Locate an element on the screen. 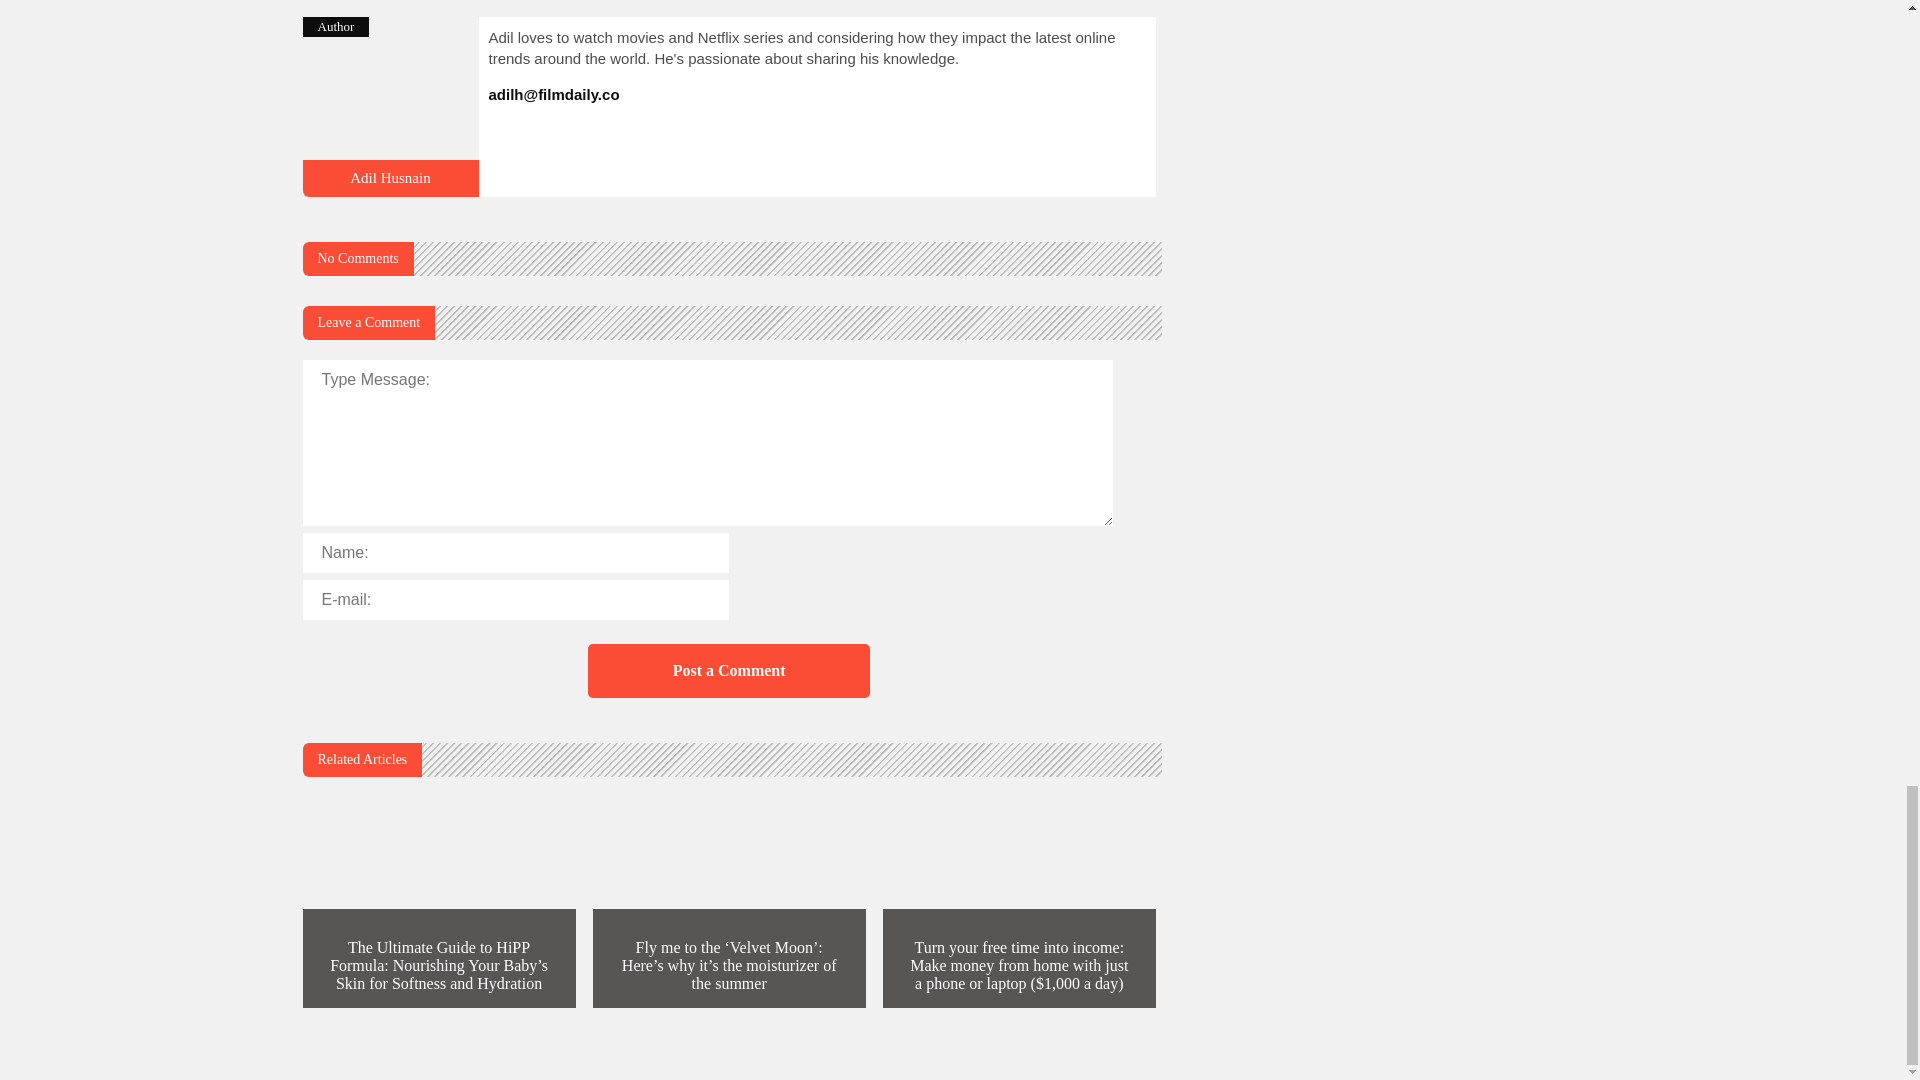 This screenshot has width=1920, height=1080. Post a Comment is located at coordinates (728, 670).